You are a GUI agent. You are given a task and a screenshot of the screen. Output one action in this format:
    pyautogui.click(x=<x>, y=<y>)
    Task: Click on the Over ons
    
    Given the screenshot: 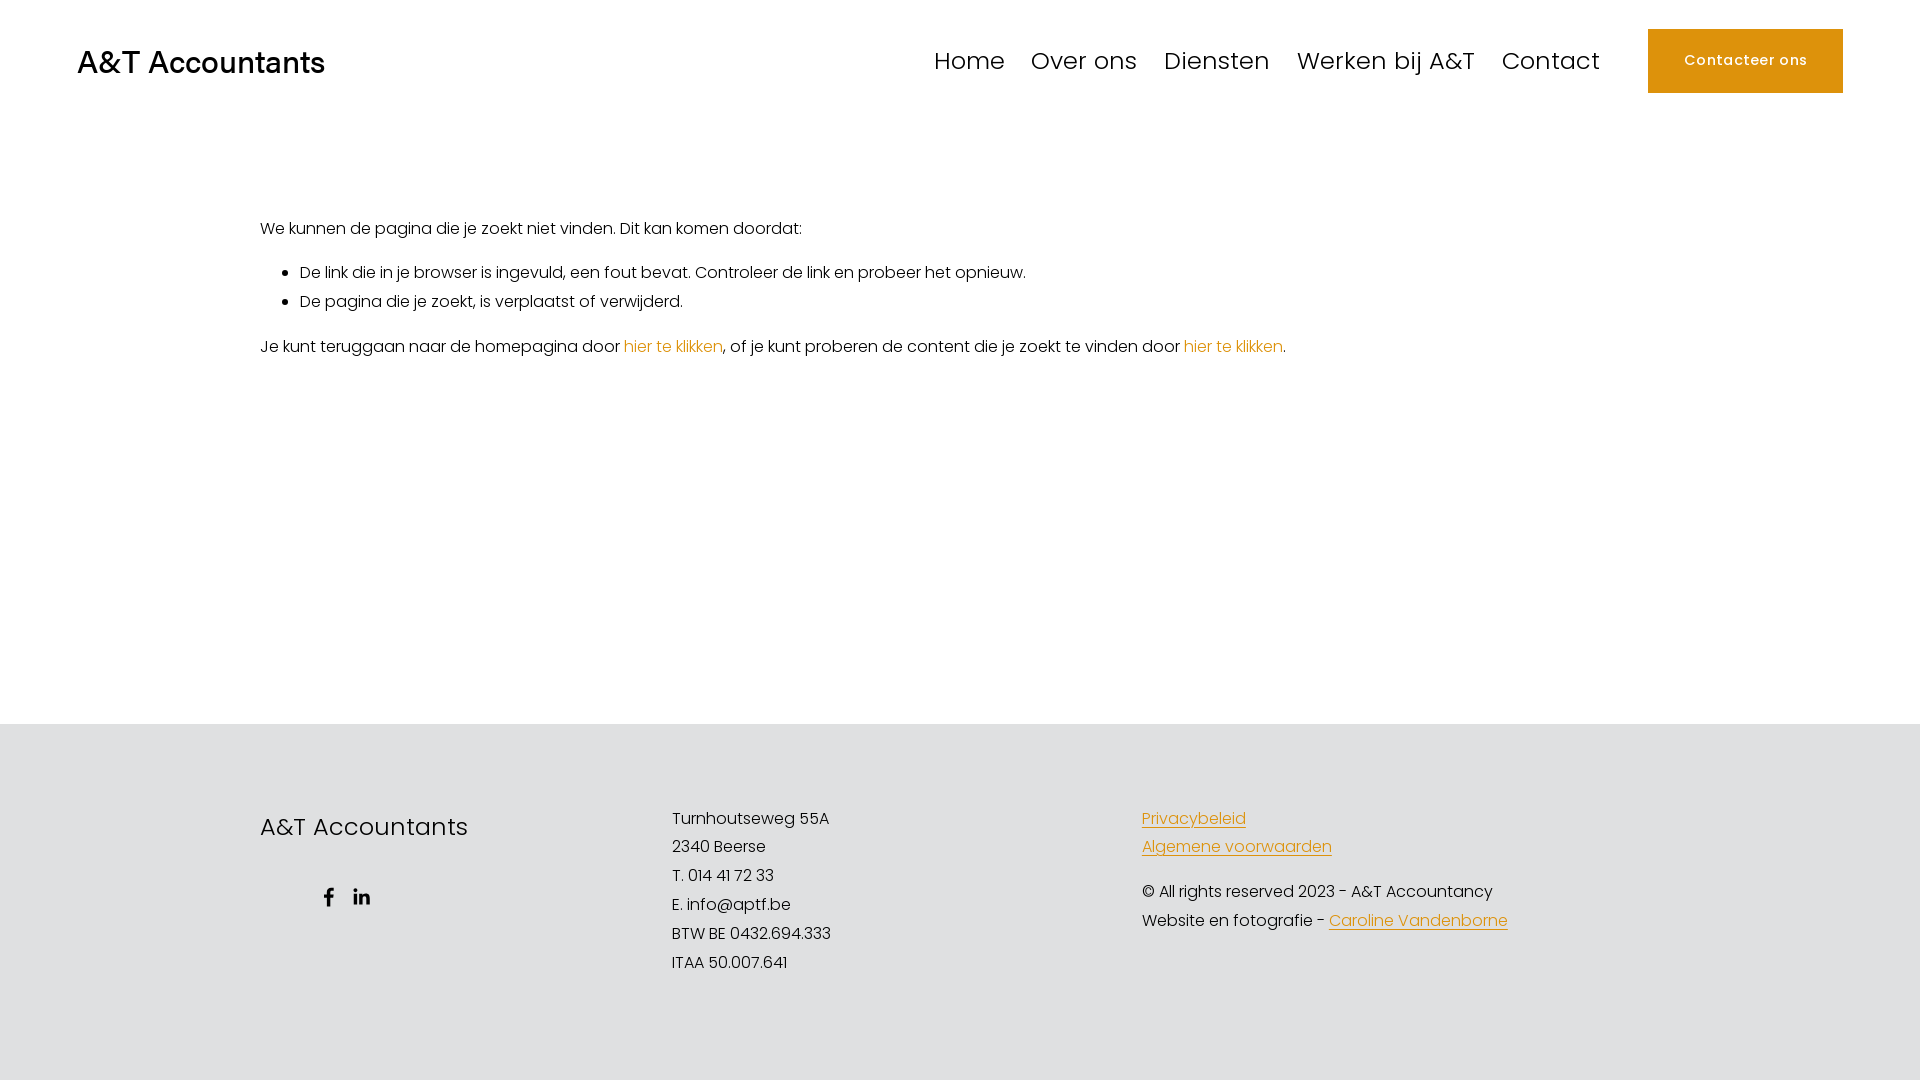 What is the action you would take?
    pyautogui.click(x=1084, y=61)
    